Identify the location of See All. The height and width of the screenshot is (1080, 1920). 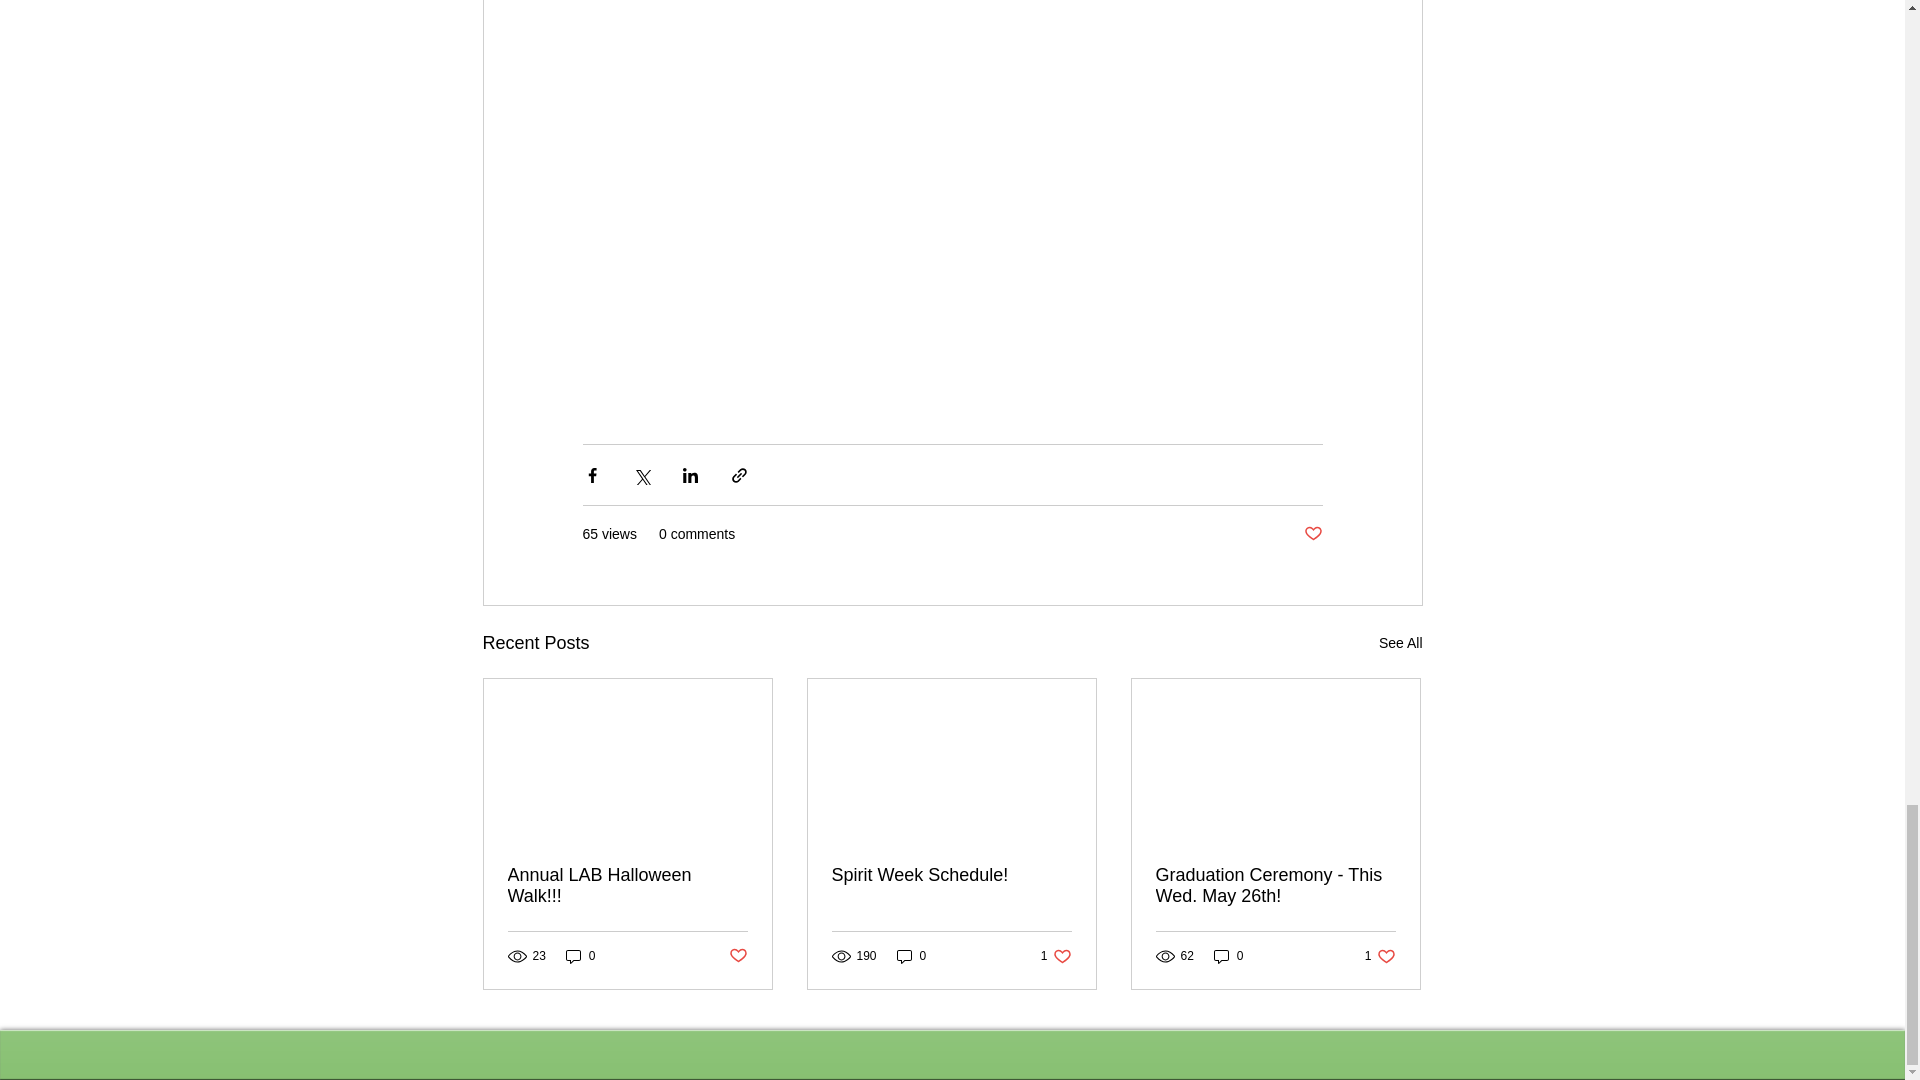
(1400, 642).